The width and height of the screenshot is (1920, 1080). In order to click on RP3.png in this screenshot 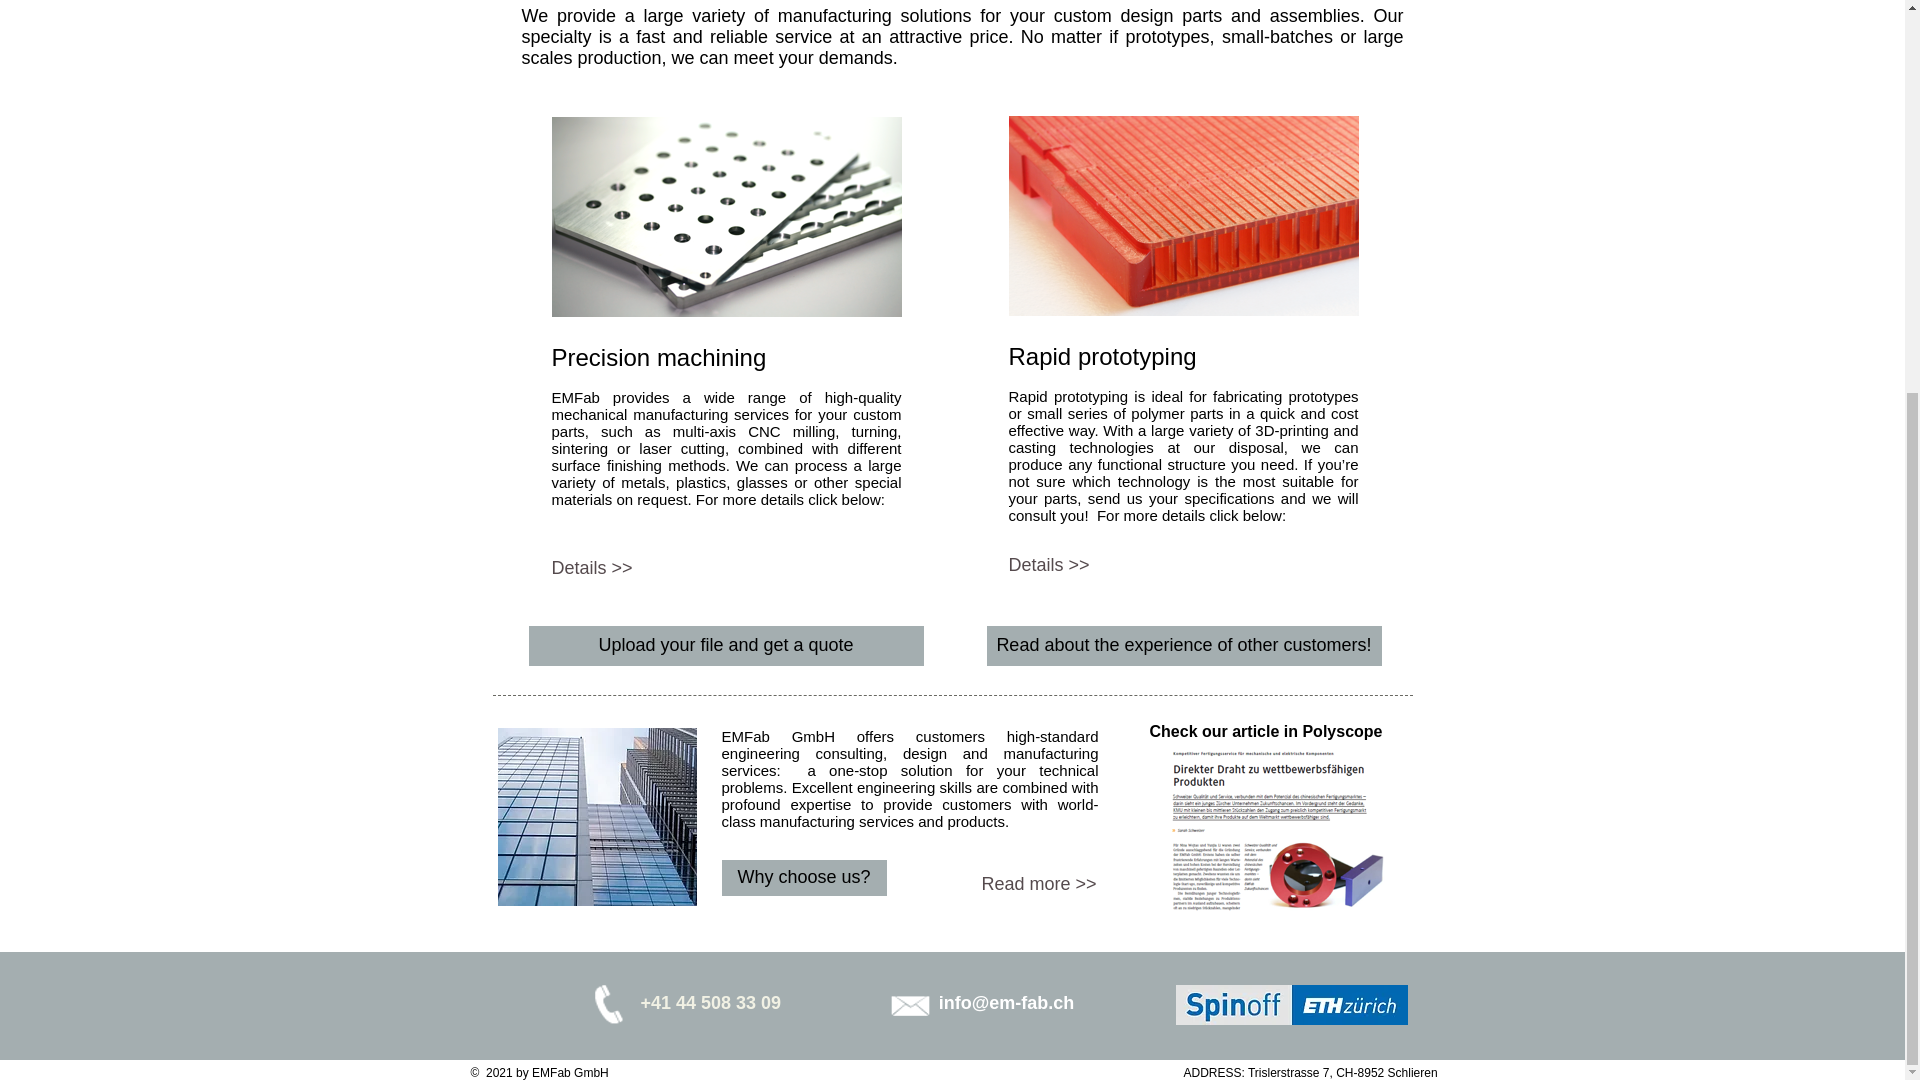, I will do `click(1182, 216)`.